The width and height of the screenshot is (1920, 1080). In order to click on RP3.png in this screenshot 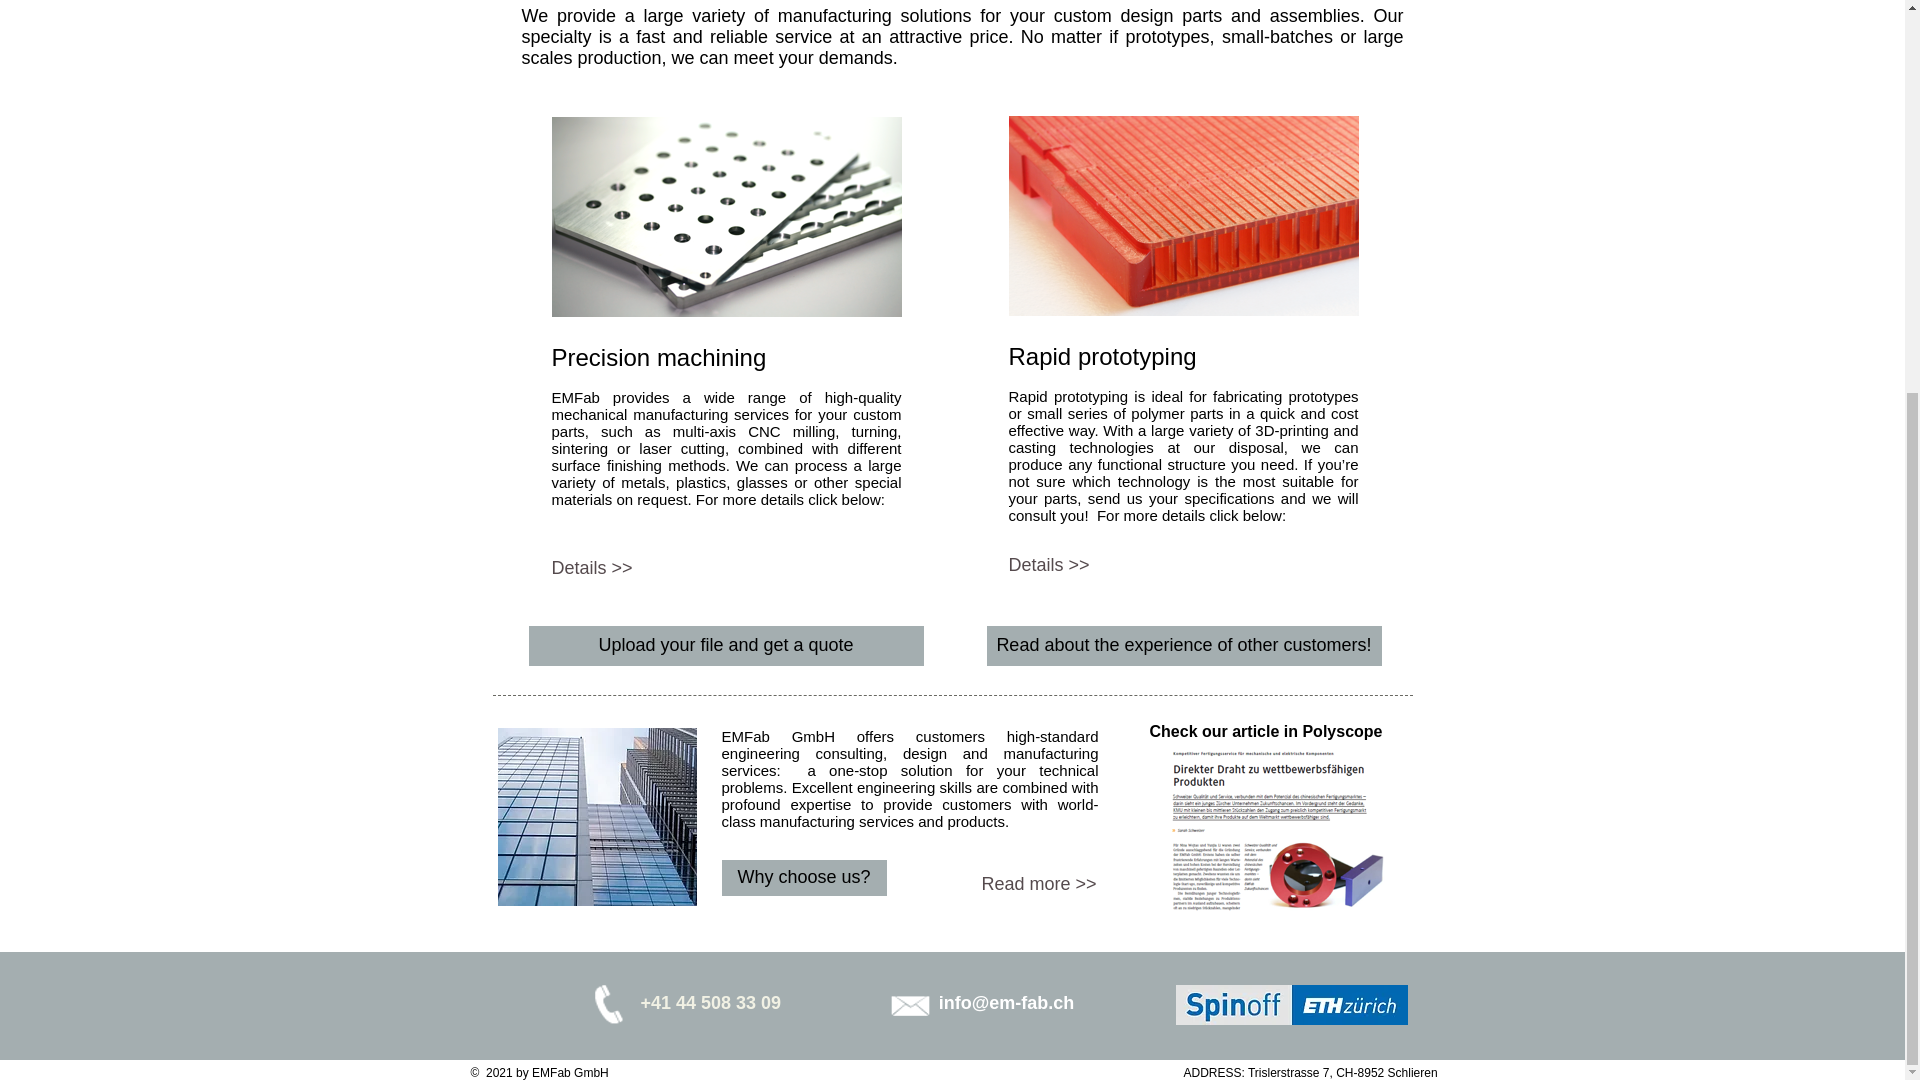, I will do `click(1182, 216)`.